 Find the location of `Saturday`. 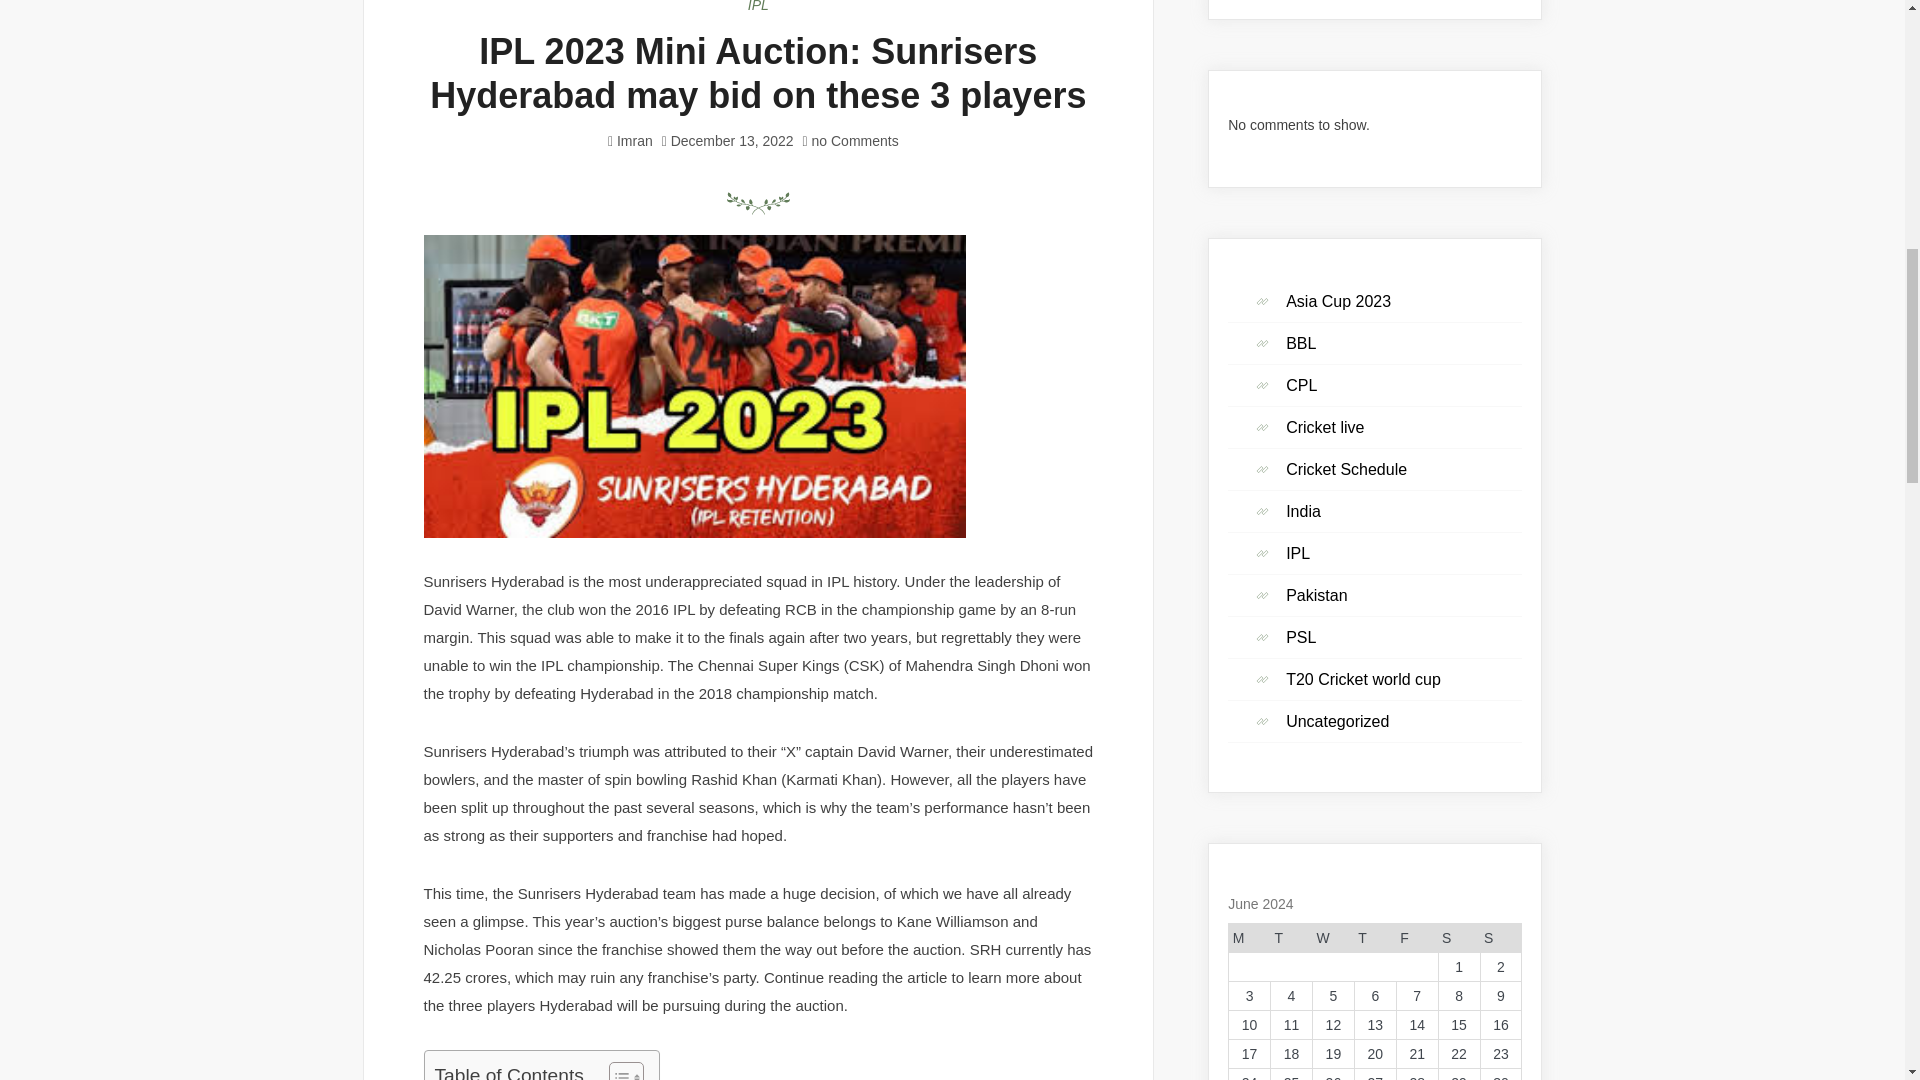

Saturday is located at coordinates (1459, 938).